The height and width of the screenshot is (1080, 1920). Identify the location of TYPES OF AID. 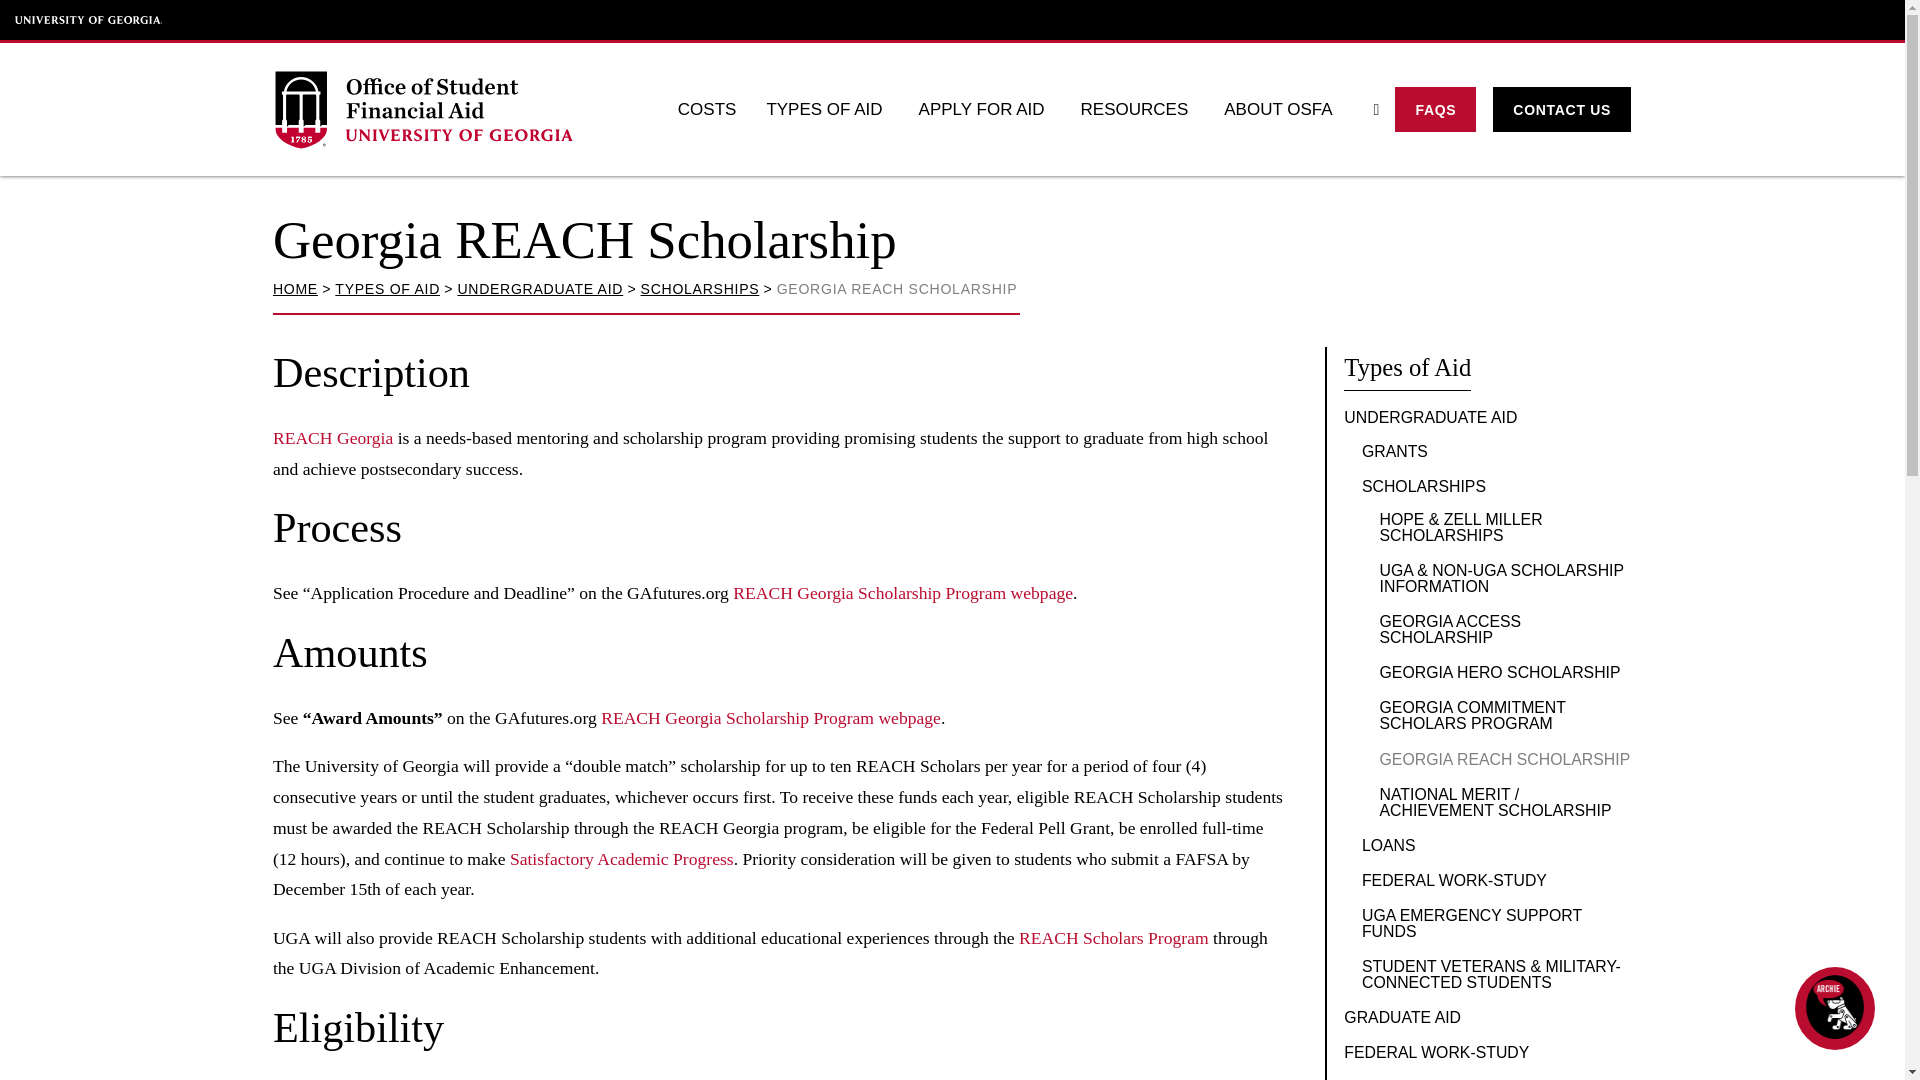
(386, 288).